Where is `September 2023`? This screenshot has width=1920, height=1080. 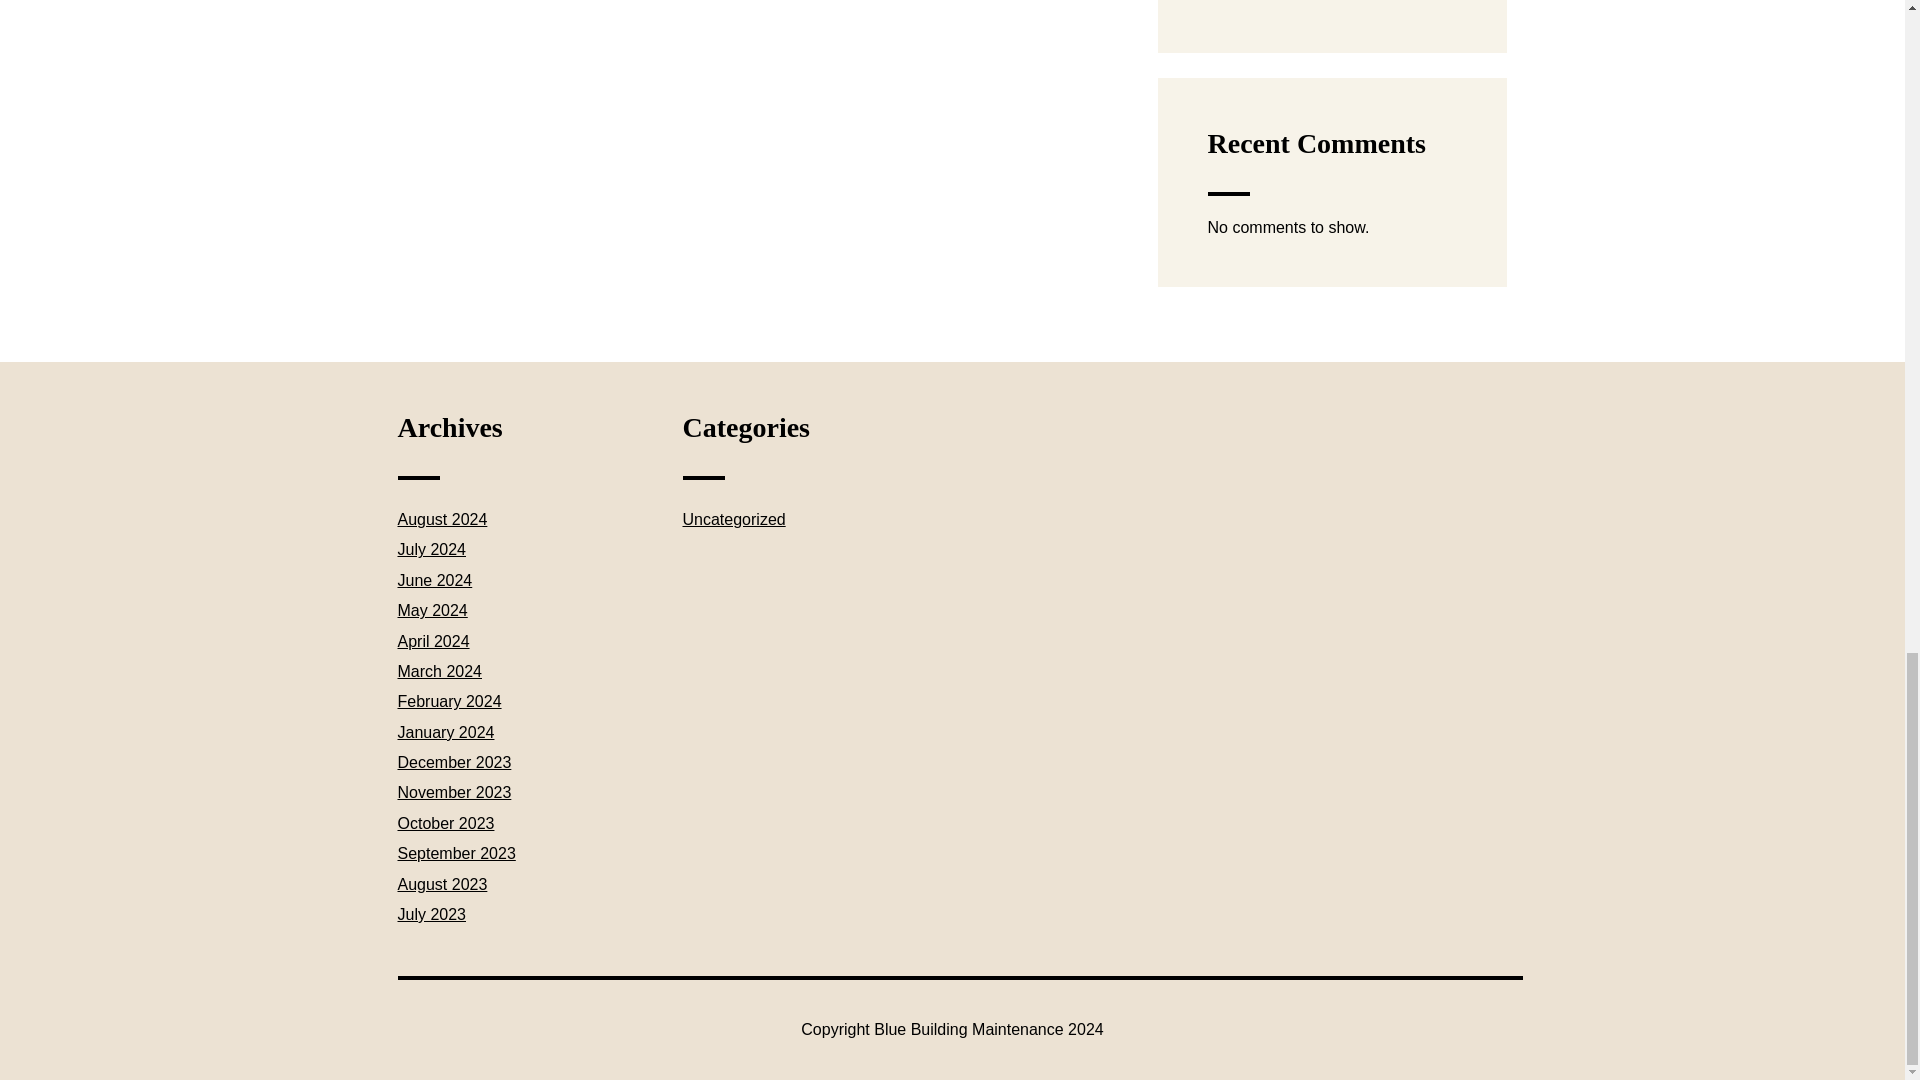
September 2023 is located at coordinates (456, 852).